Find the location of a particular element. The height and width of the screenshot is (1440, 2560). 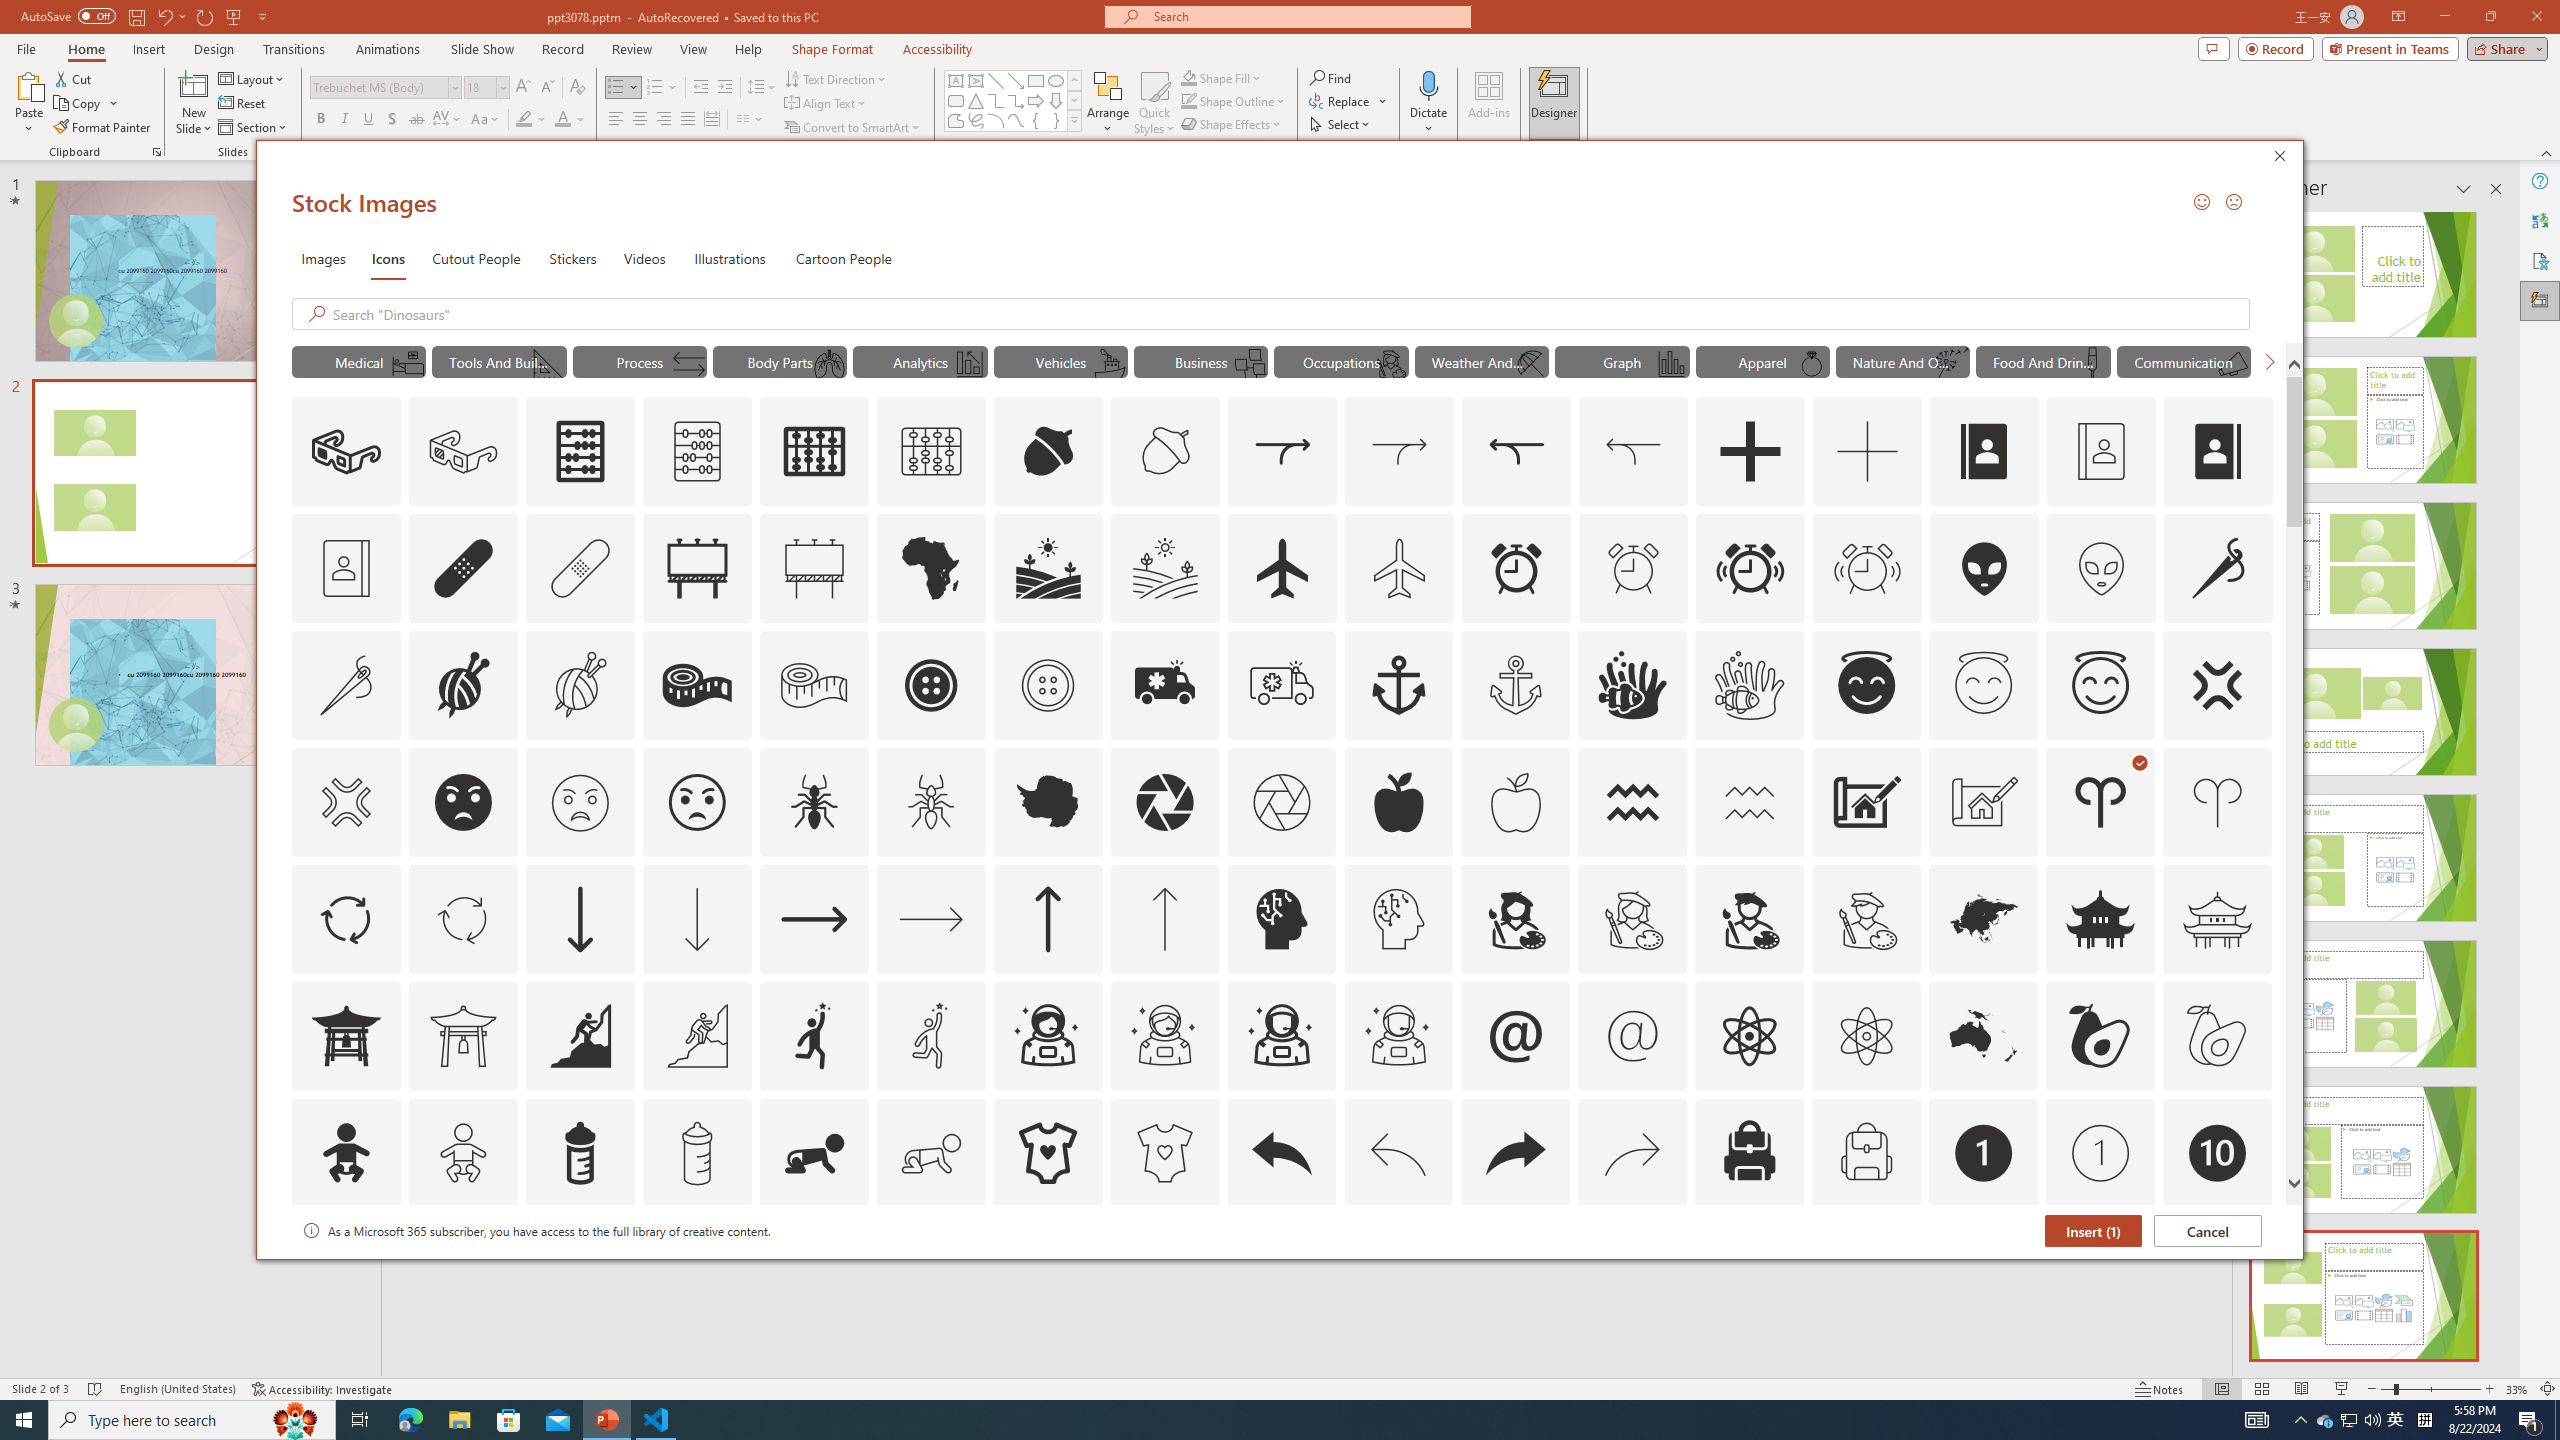

AutomationID: Icons_Back_RTL_M is located at coordinates (1633, 1153).